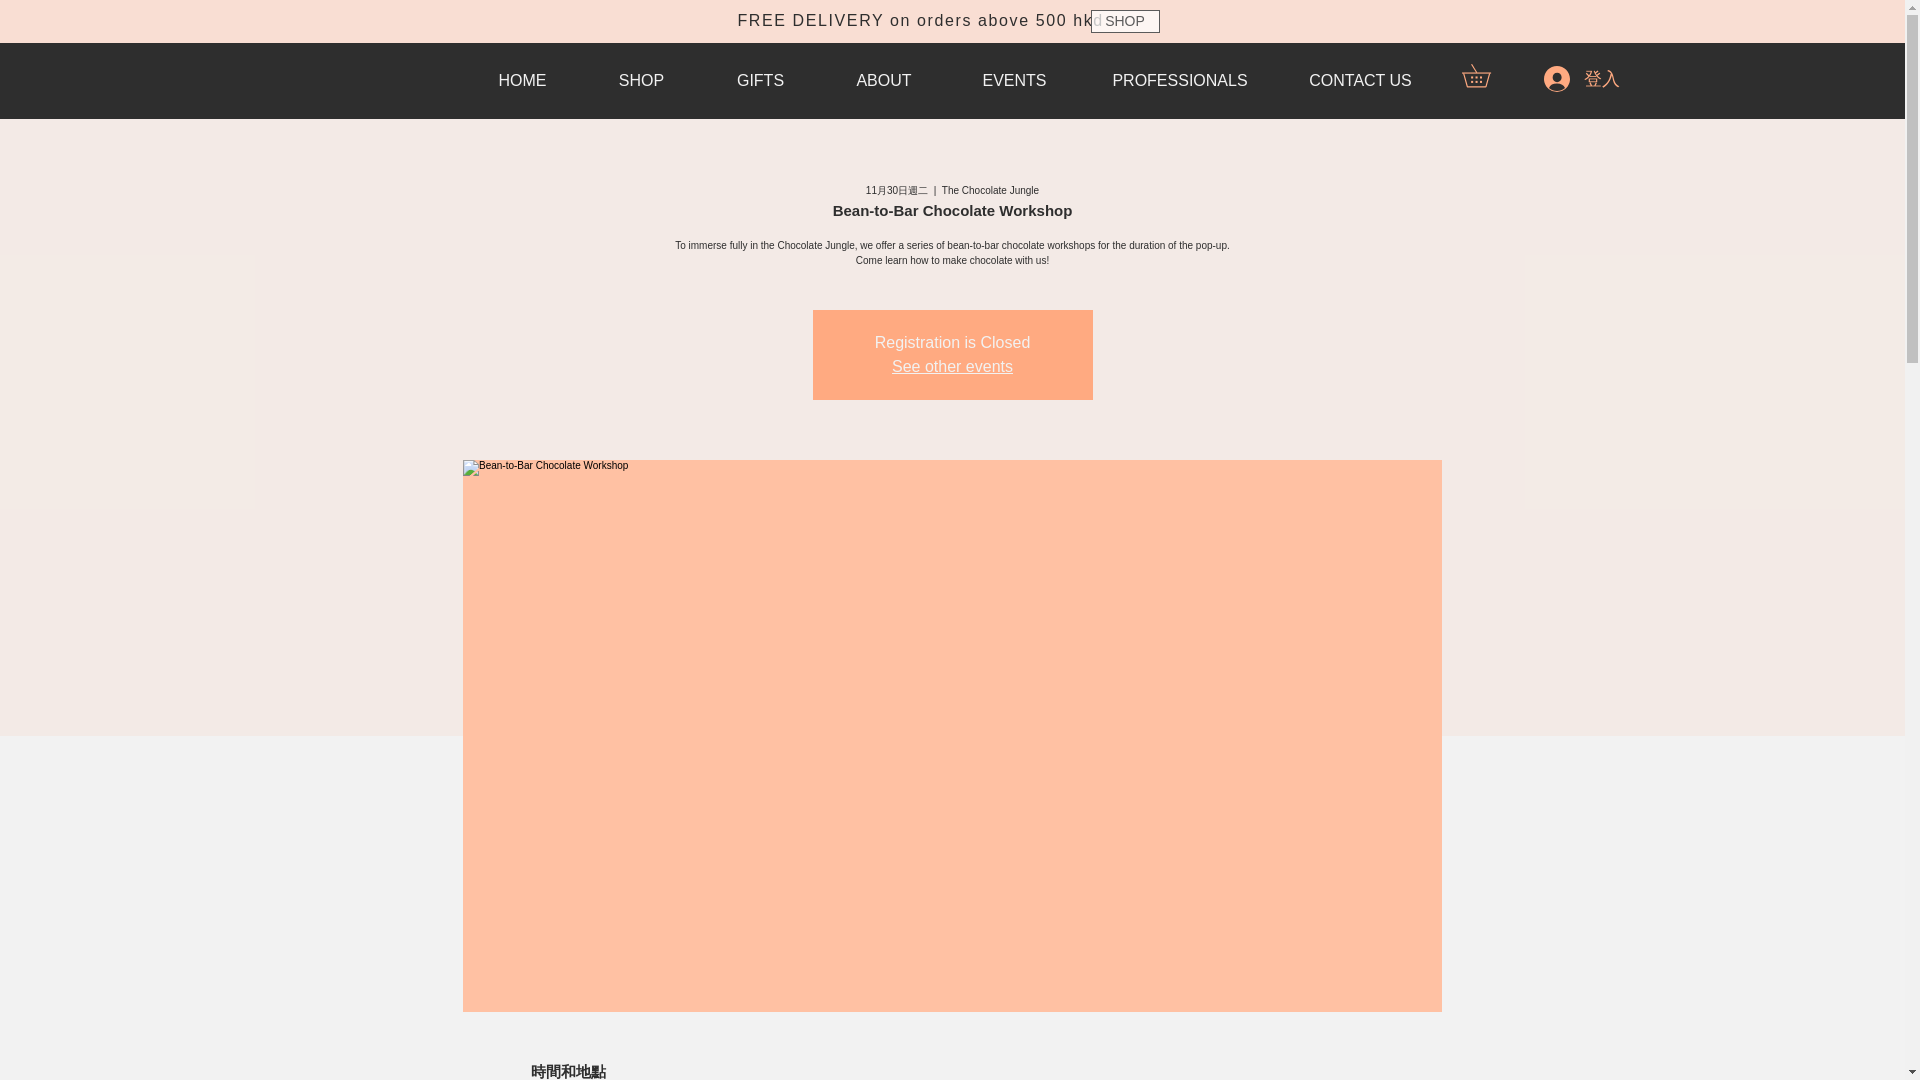 The width and height of the screenshot is (1920, 1080). Describe the element at coordinates (1360, 80) in the screenshot. I see `CONTACT US` at that location.